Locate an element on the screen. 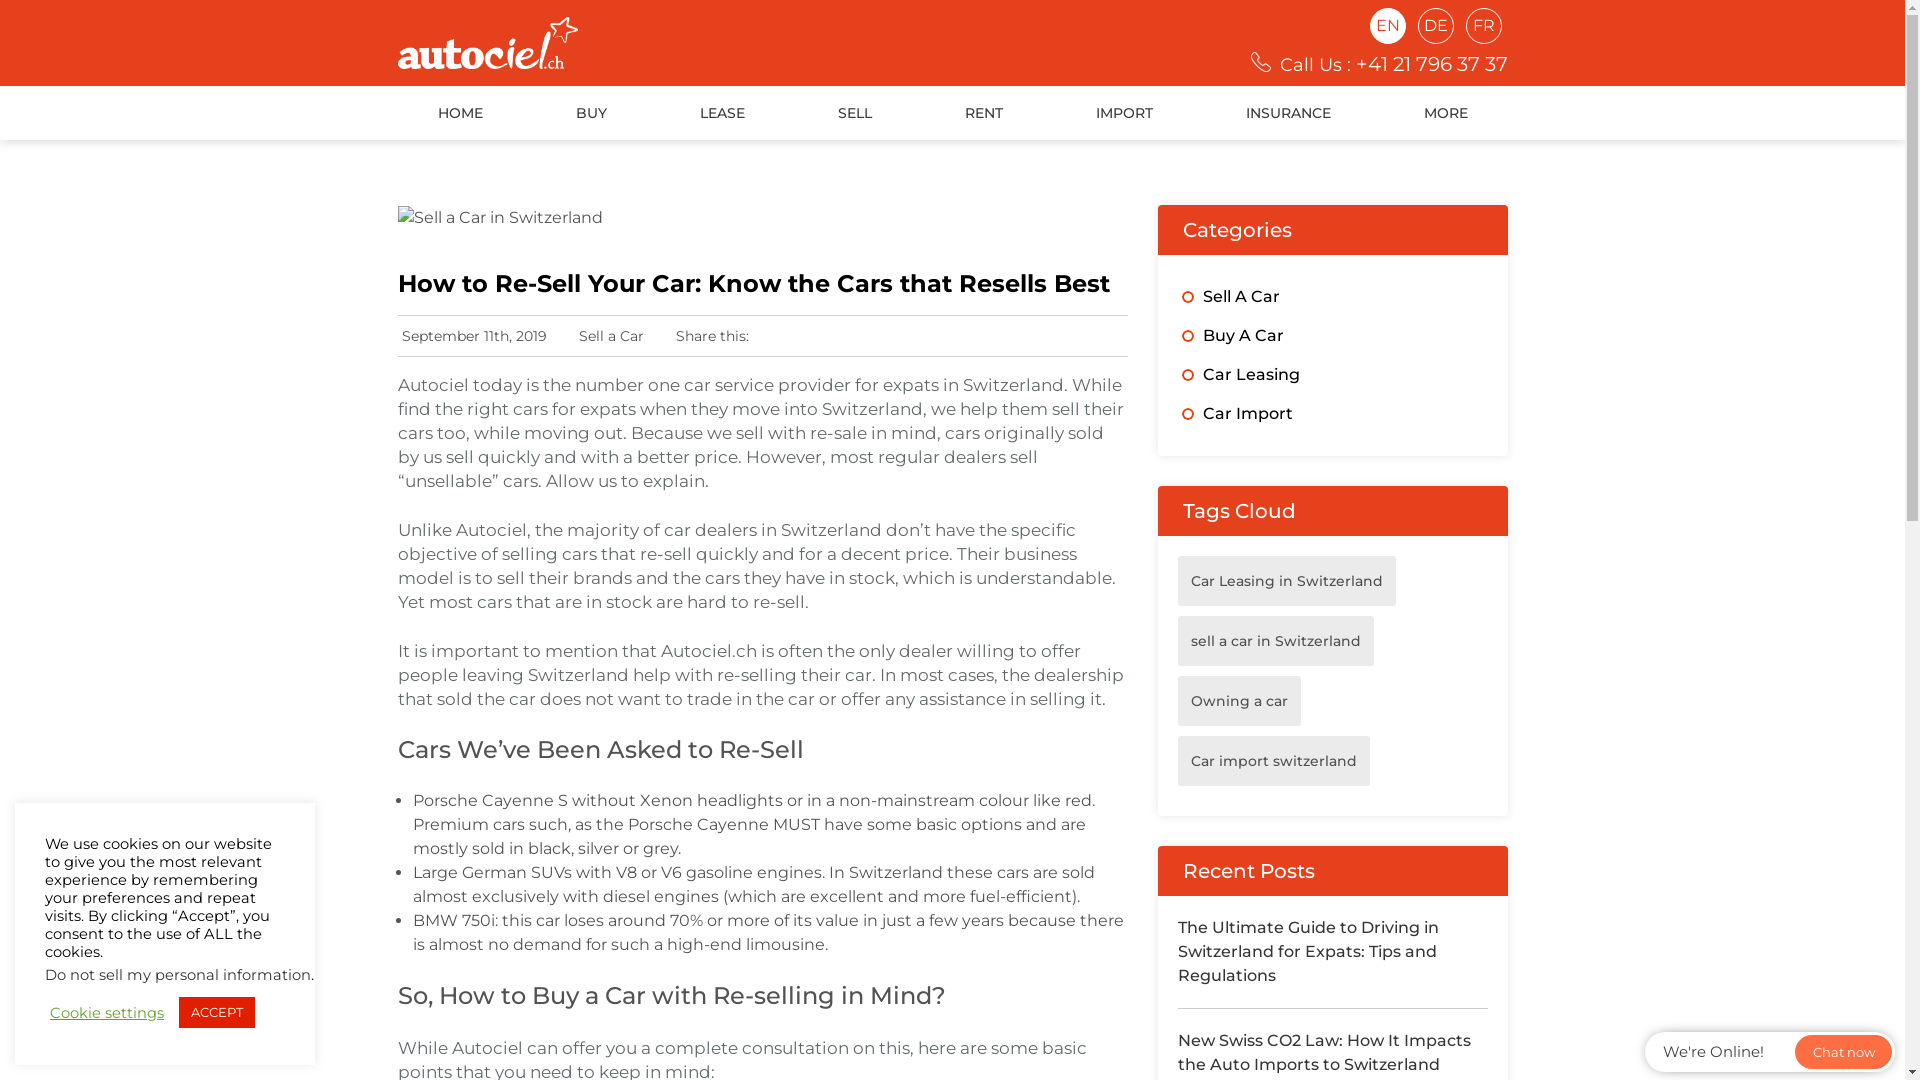 The width and height of the screenshot is (1920, 1080). Do not sell my personal information is located at coordinates (178, 975).